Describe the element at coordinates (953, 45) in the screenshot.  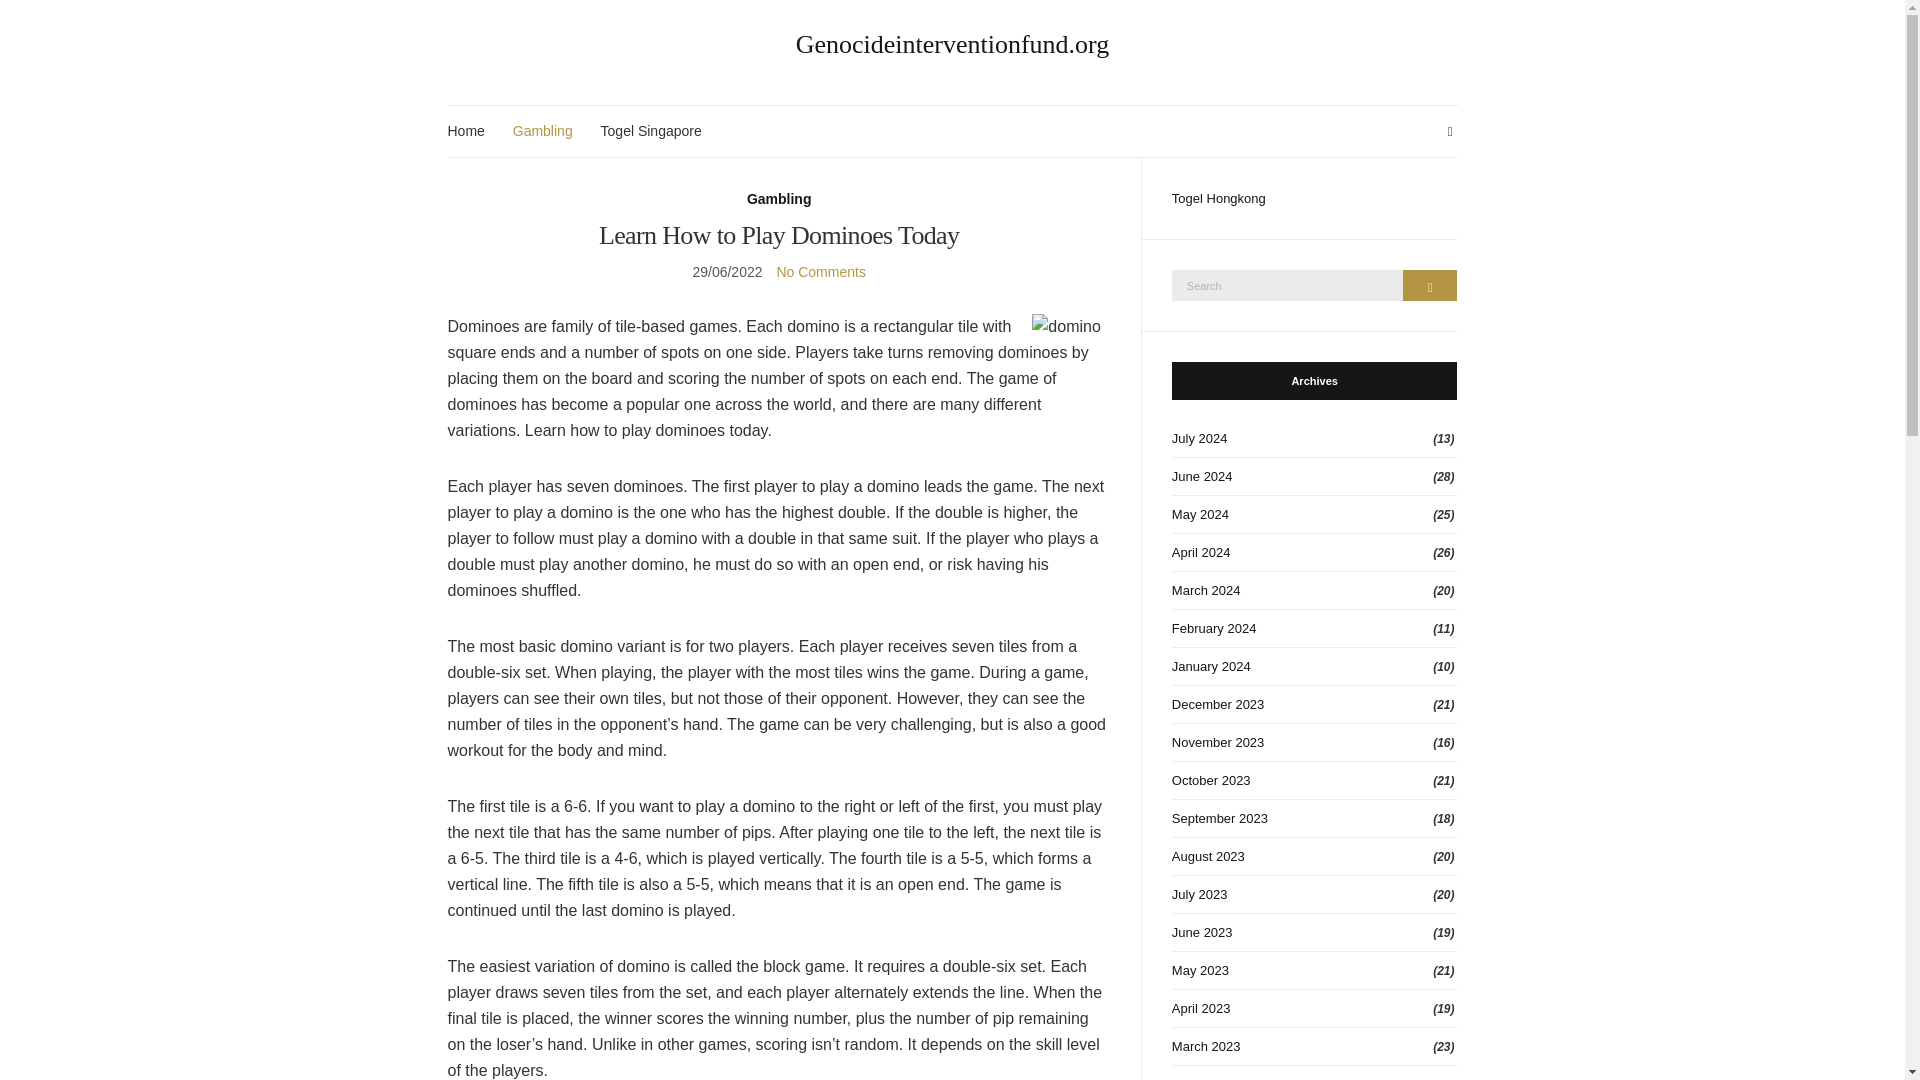
I see `Genocideinterventionfund.org` at that location.